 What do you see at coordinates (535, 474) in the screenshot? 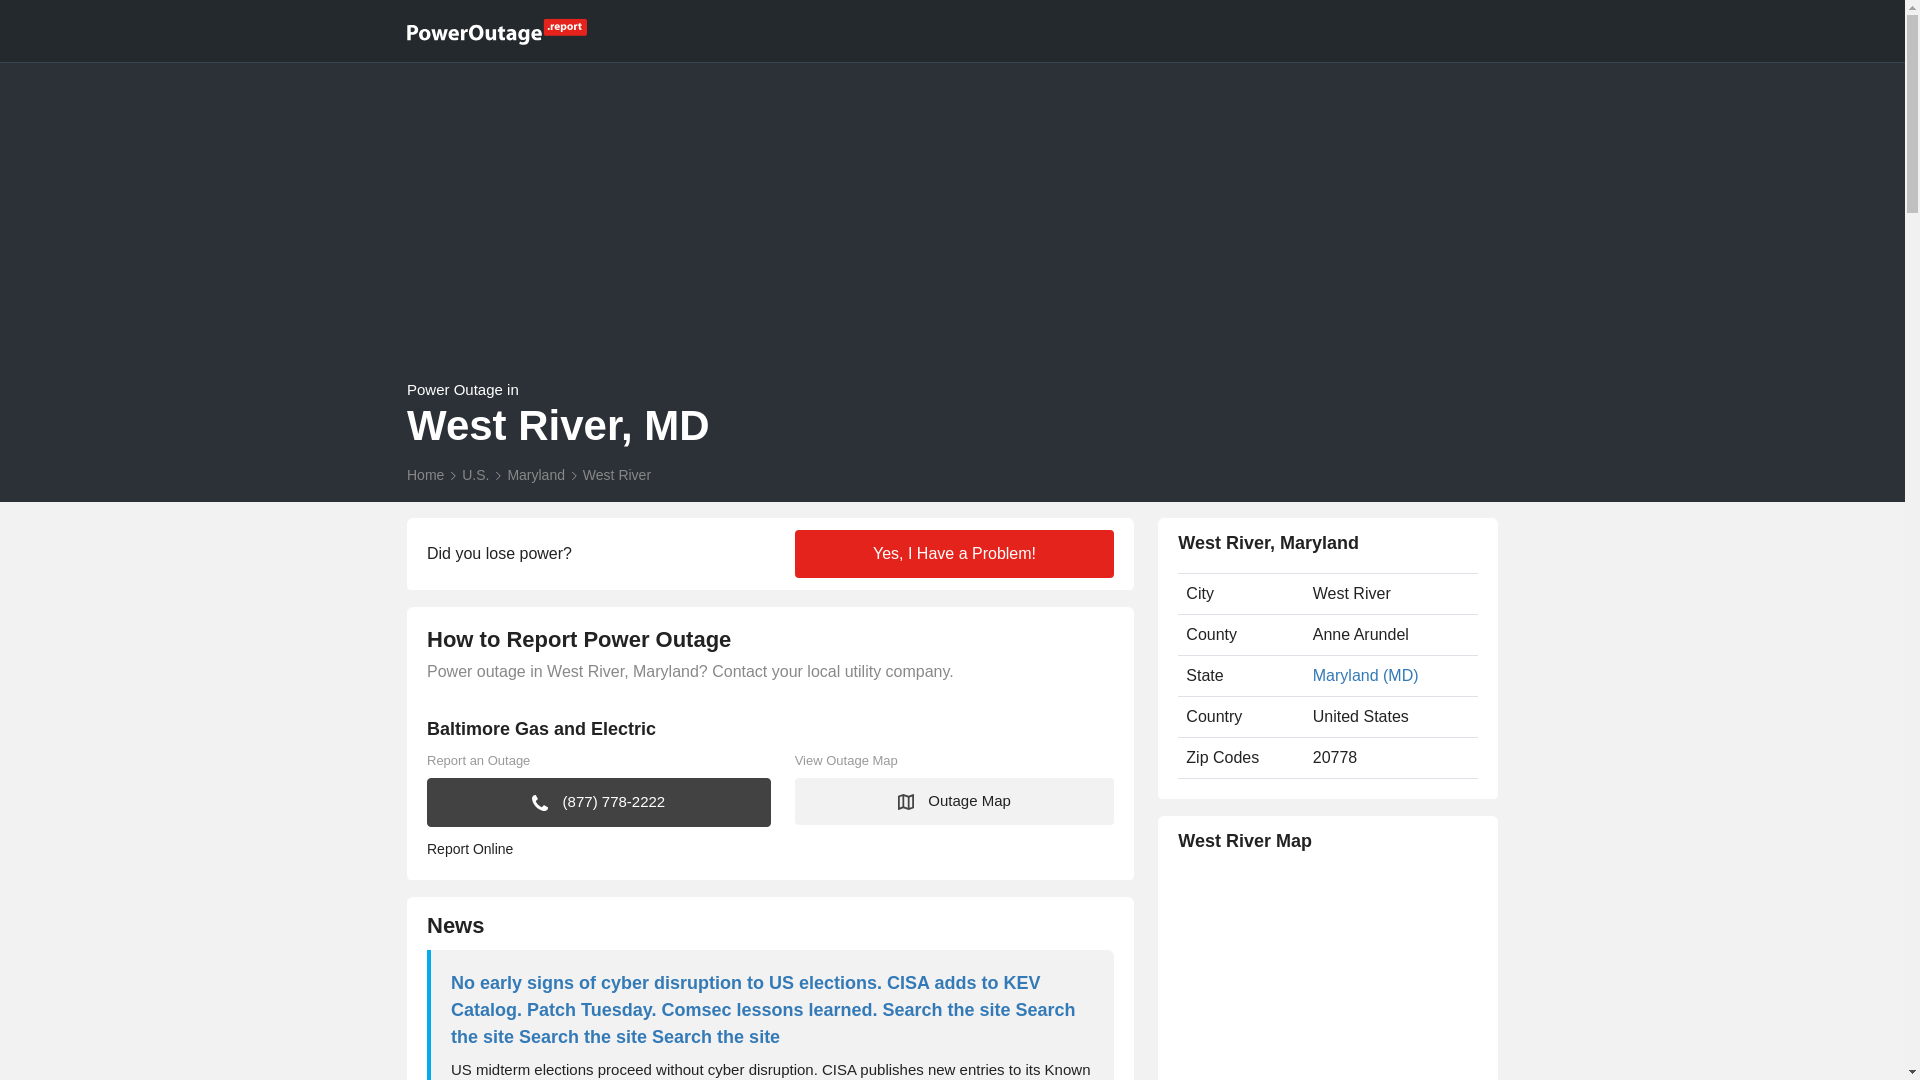
I see `Maryland Power Outage Statistics` at bounding box center [535, 474].